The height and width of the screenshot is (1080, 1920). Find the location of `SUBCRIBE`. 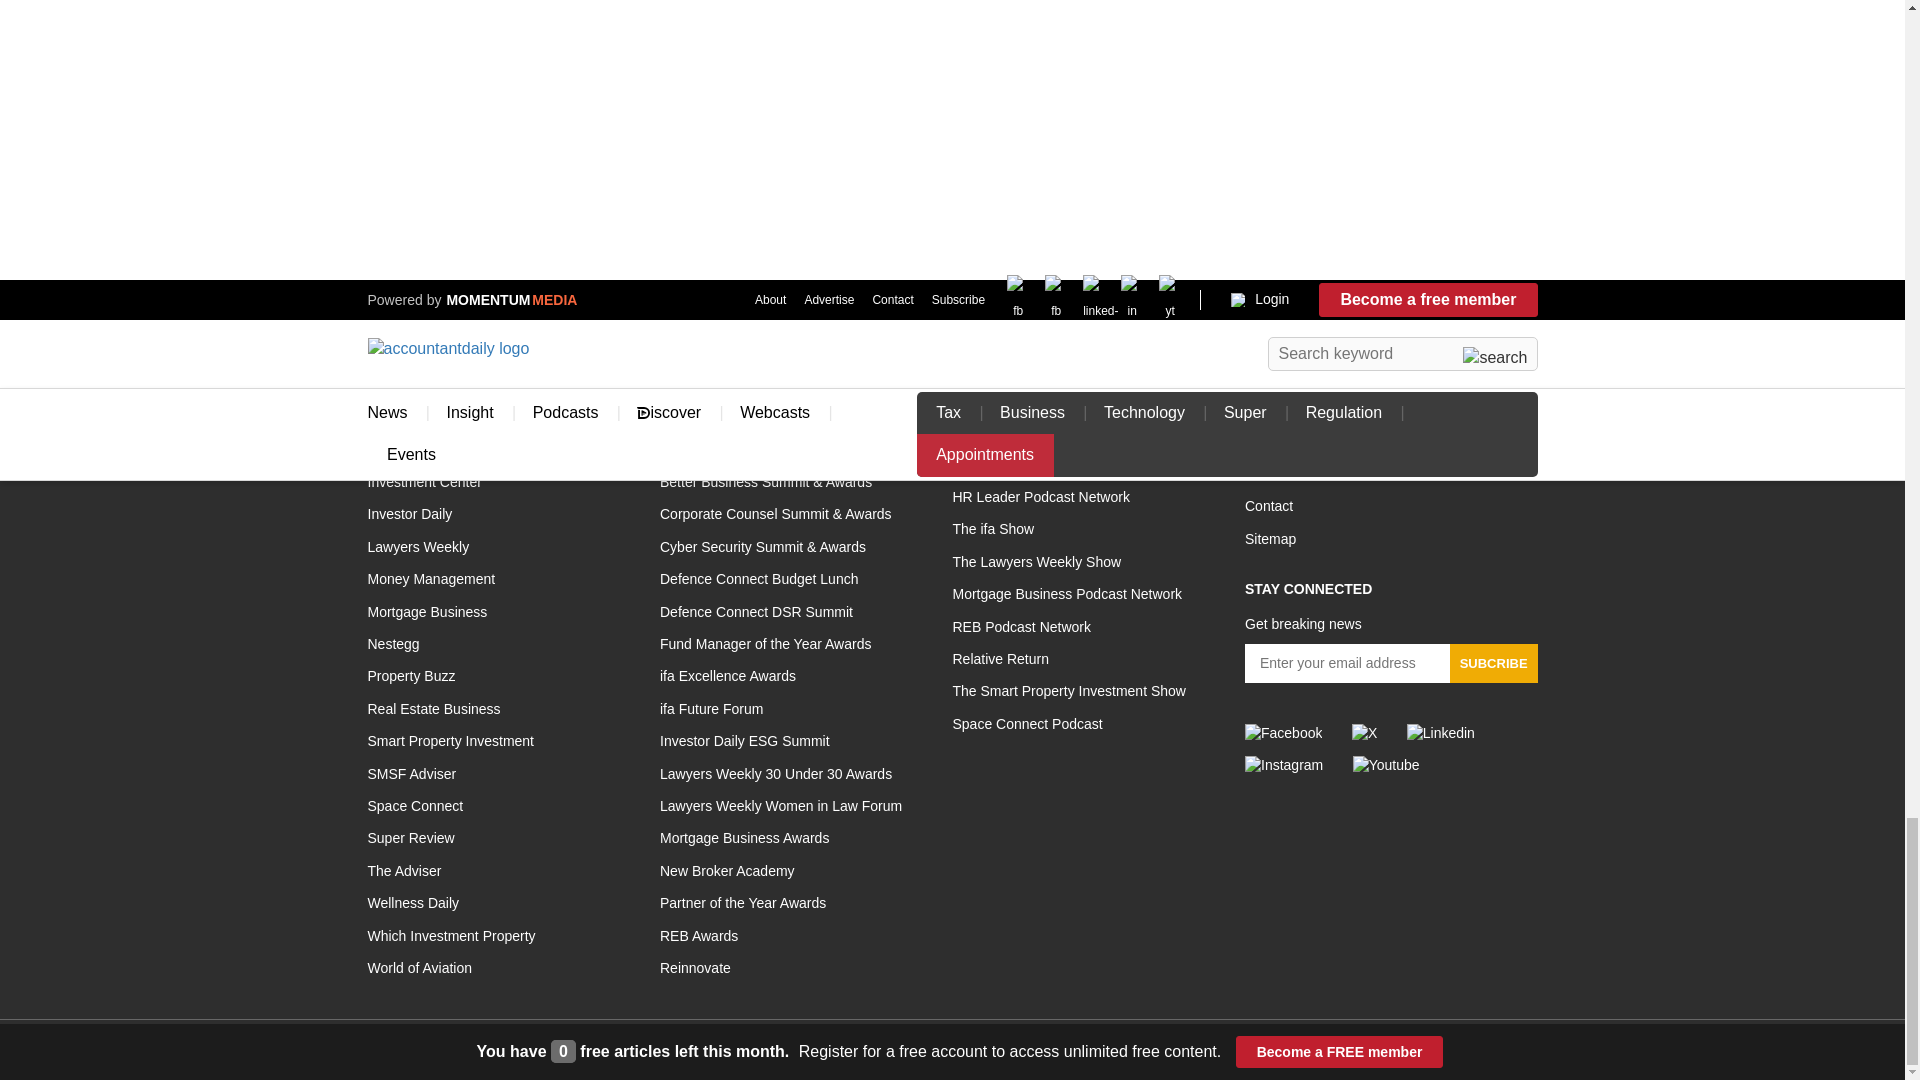

SUBCRIBE is located at coordinates (1493, 662).